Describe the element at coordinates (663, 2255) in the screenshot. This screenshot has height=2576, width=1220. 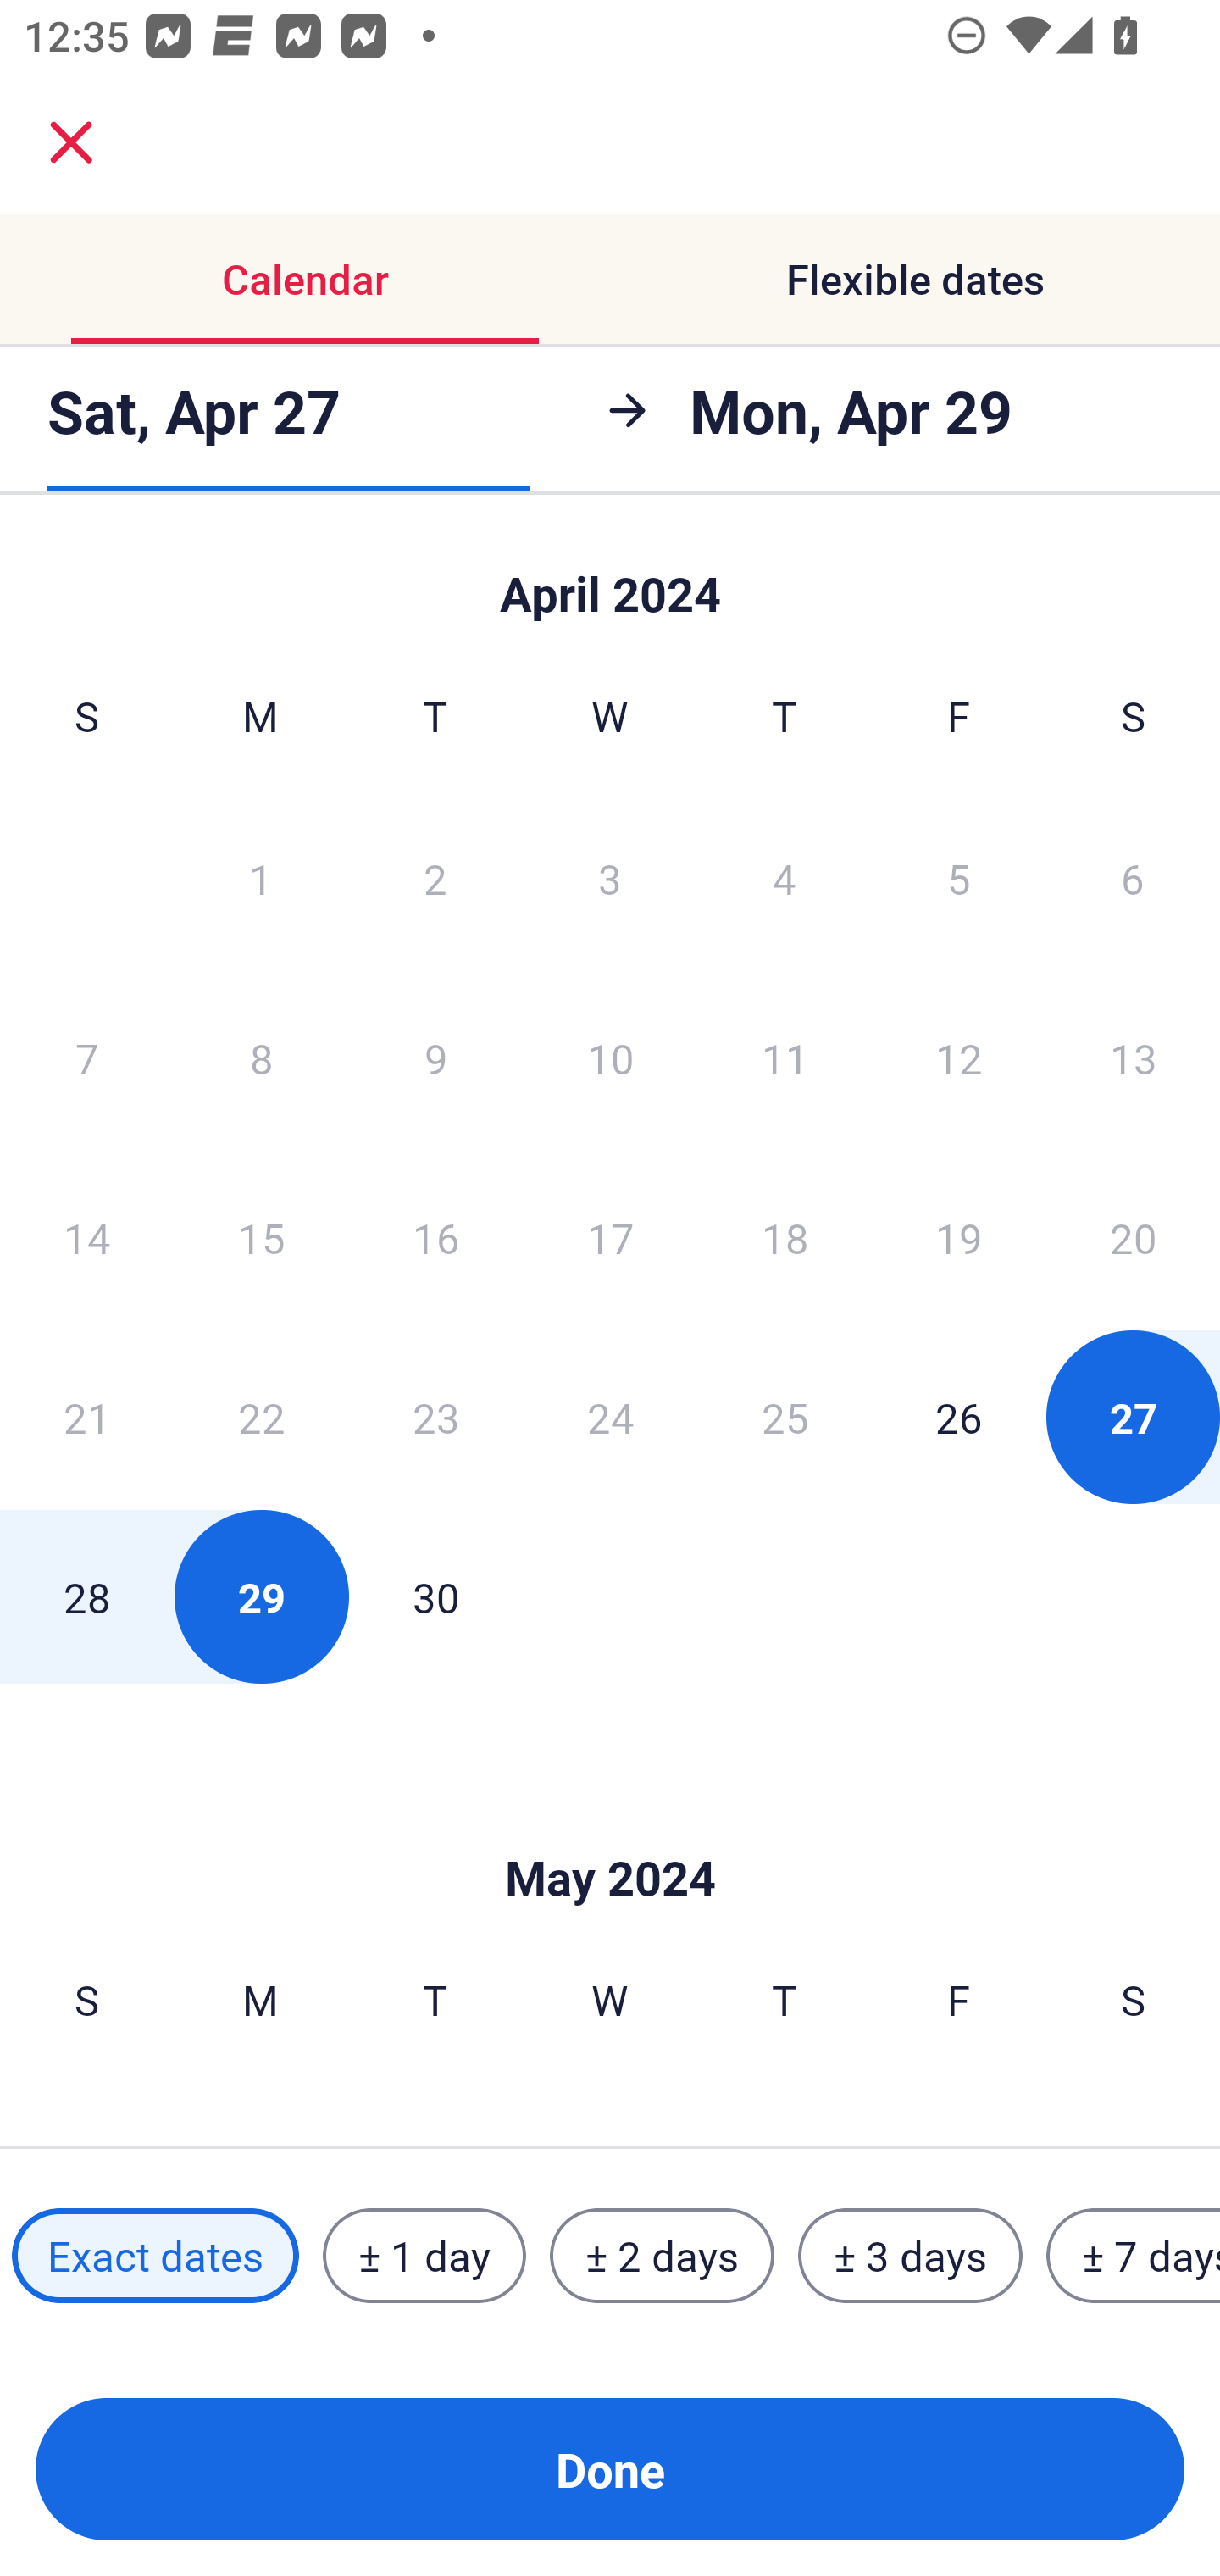
I see `± 2 days` at that location.